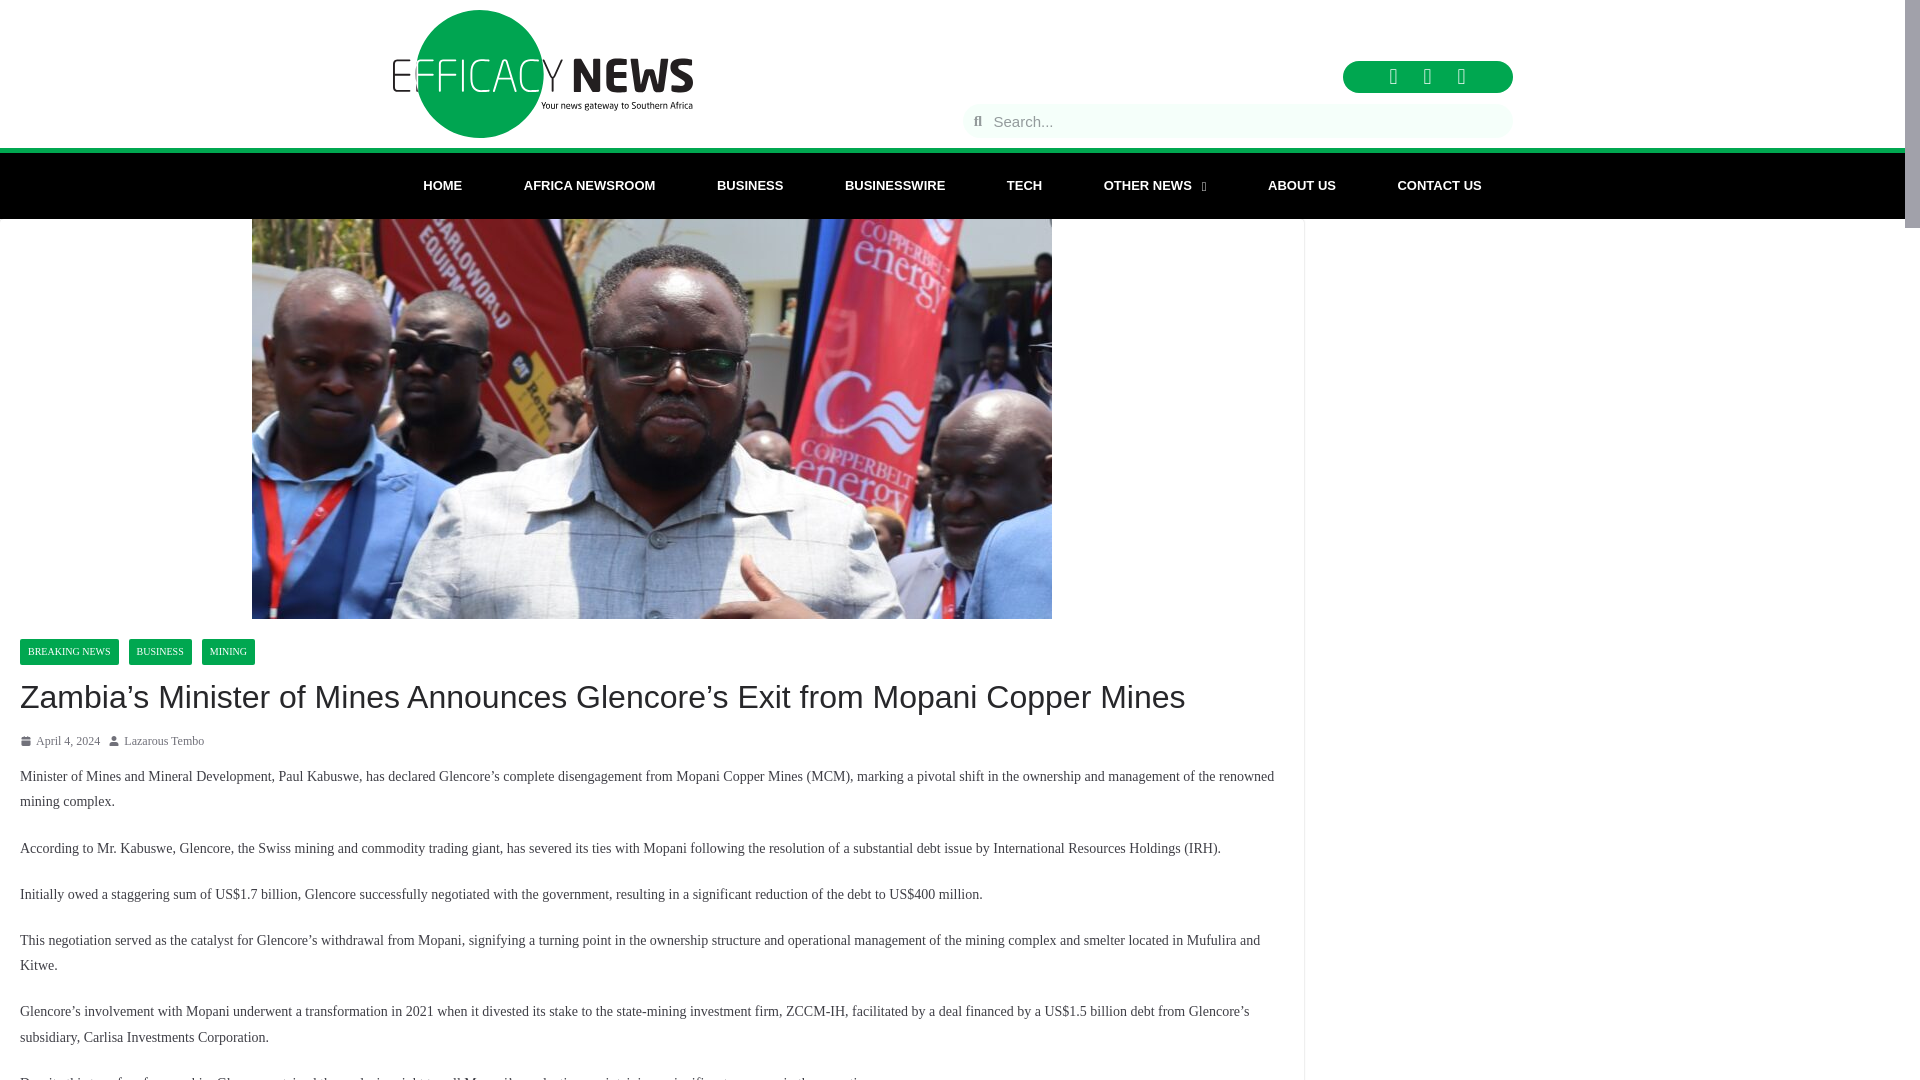 The image size is (1920, 1080). I want to click on ABOUT US, so click(1300, 186).